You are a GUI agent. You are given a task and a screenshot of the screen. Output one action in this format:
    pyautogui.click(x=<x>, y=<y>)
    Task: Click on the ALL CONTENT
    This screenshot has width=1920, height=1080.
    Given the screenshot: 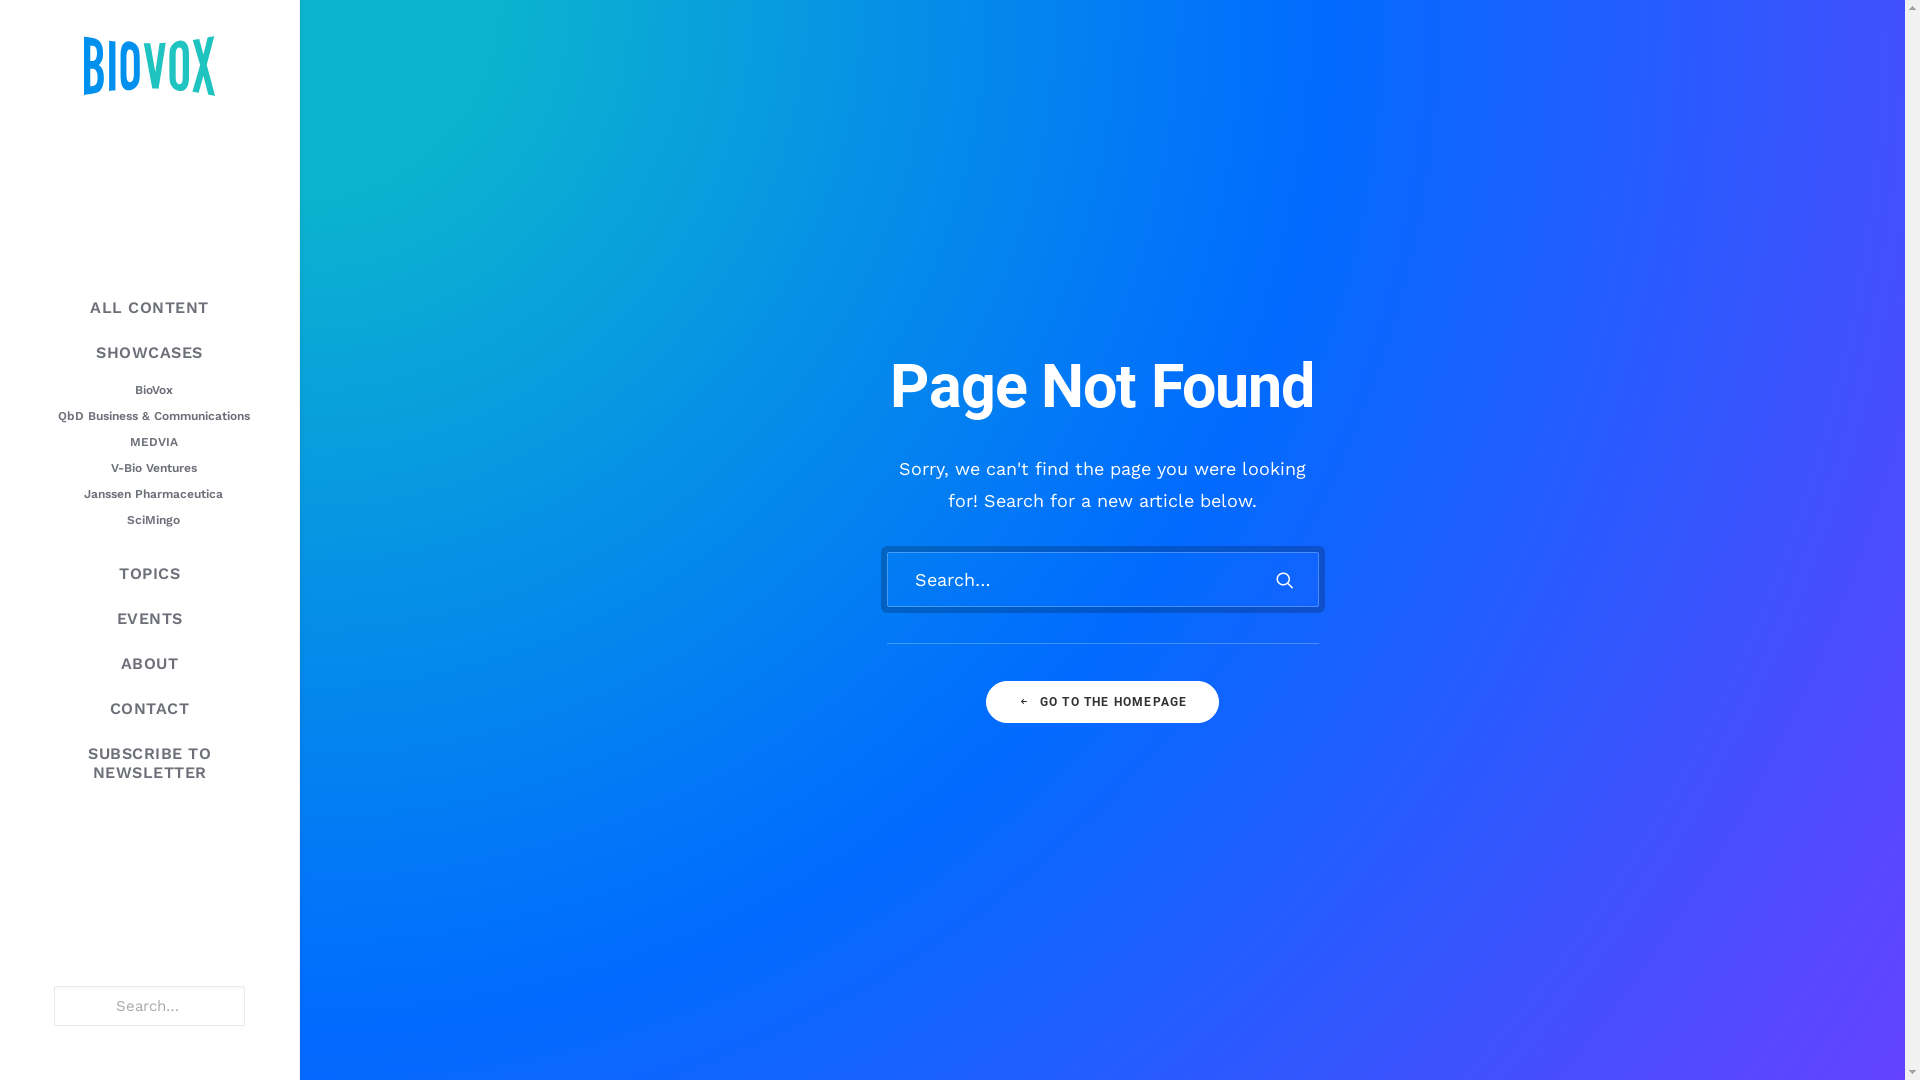 What is the action you would take?
    pyautogui.click(x=150, y=308)
    